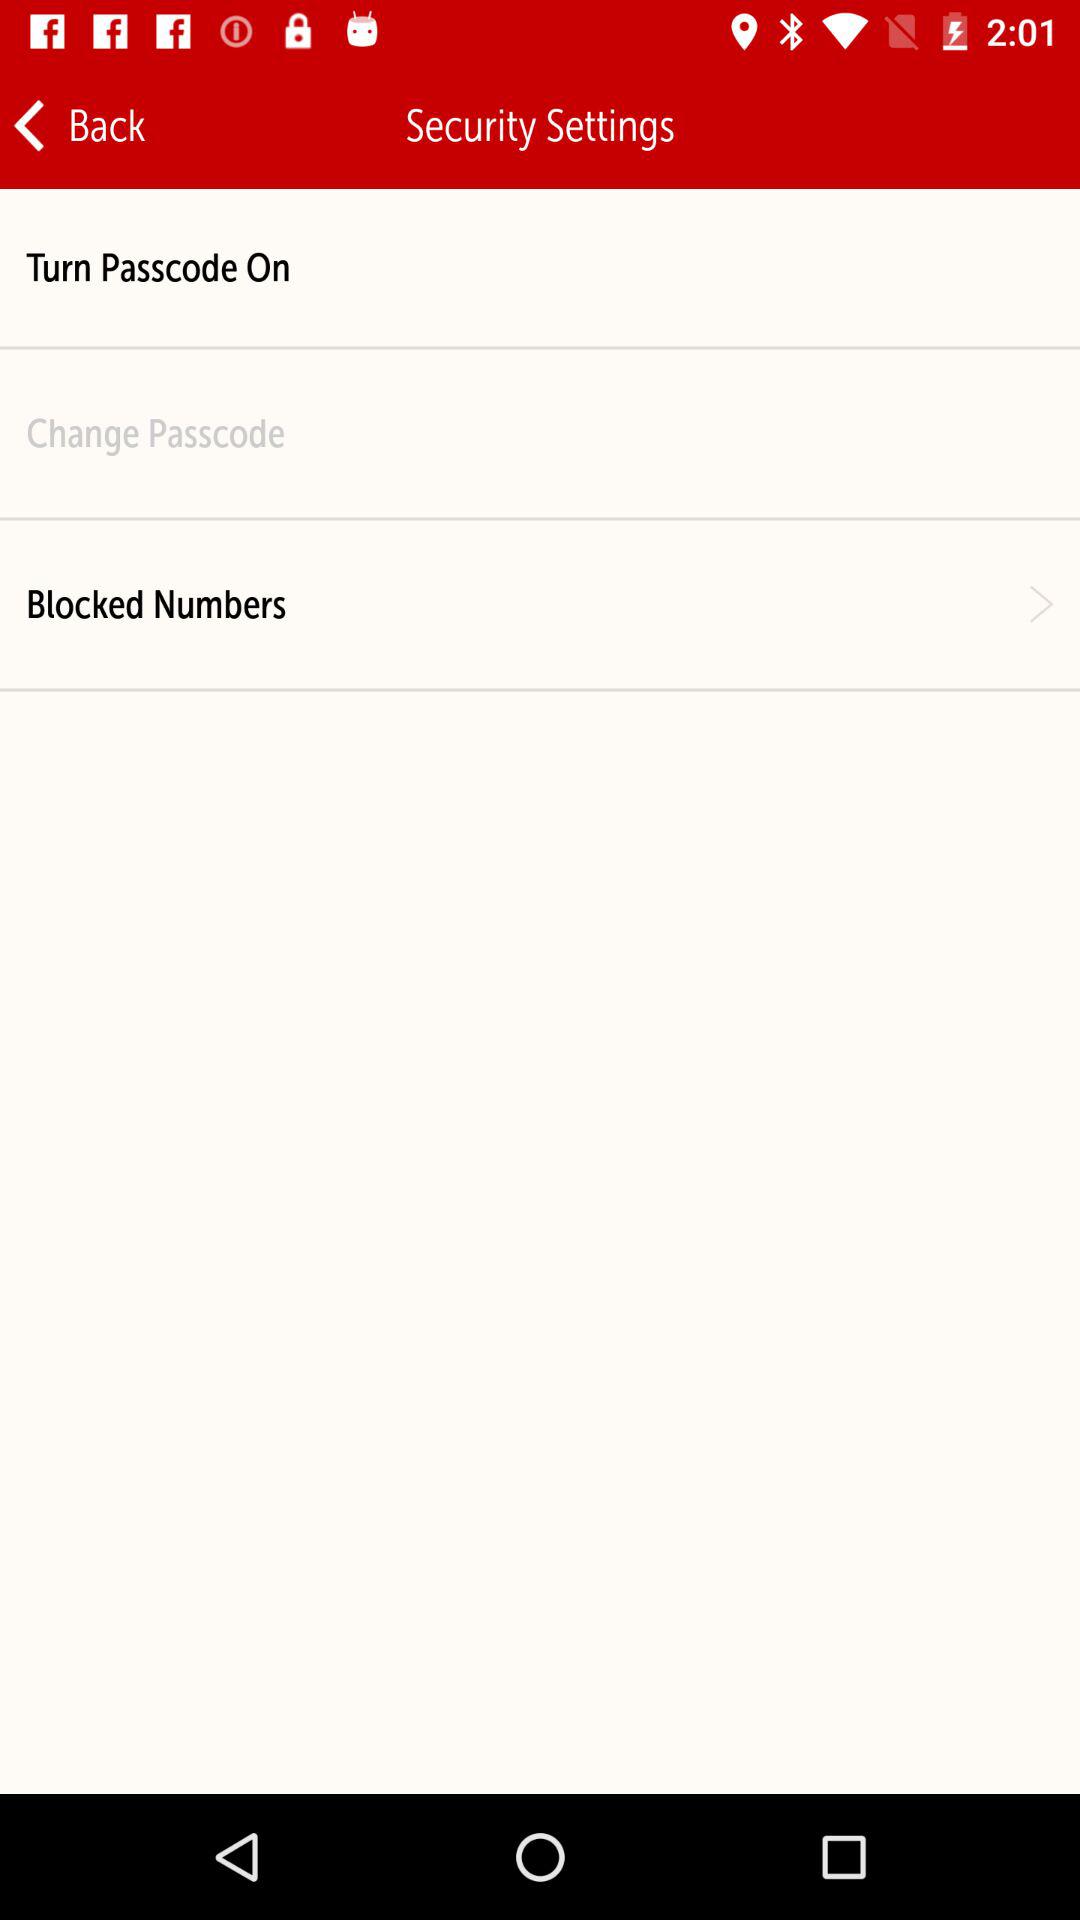 Image resolution: width=1080 pixels, height=1920 pixels. I want to click on launch the icon above change passcode, so click(158, 268).